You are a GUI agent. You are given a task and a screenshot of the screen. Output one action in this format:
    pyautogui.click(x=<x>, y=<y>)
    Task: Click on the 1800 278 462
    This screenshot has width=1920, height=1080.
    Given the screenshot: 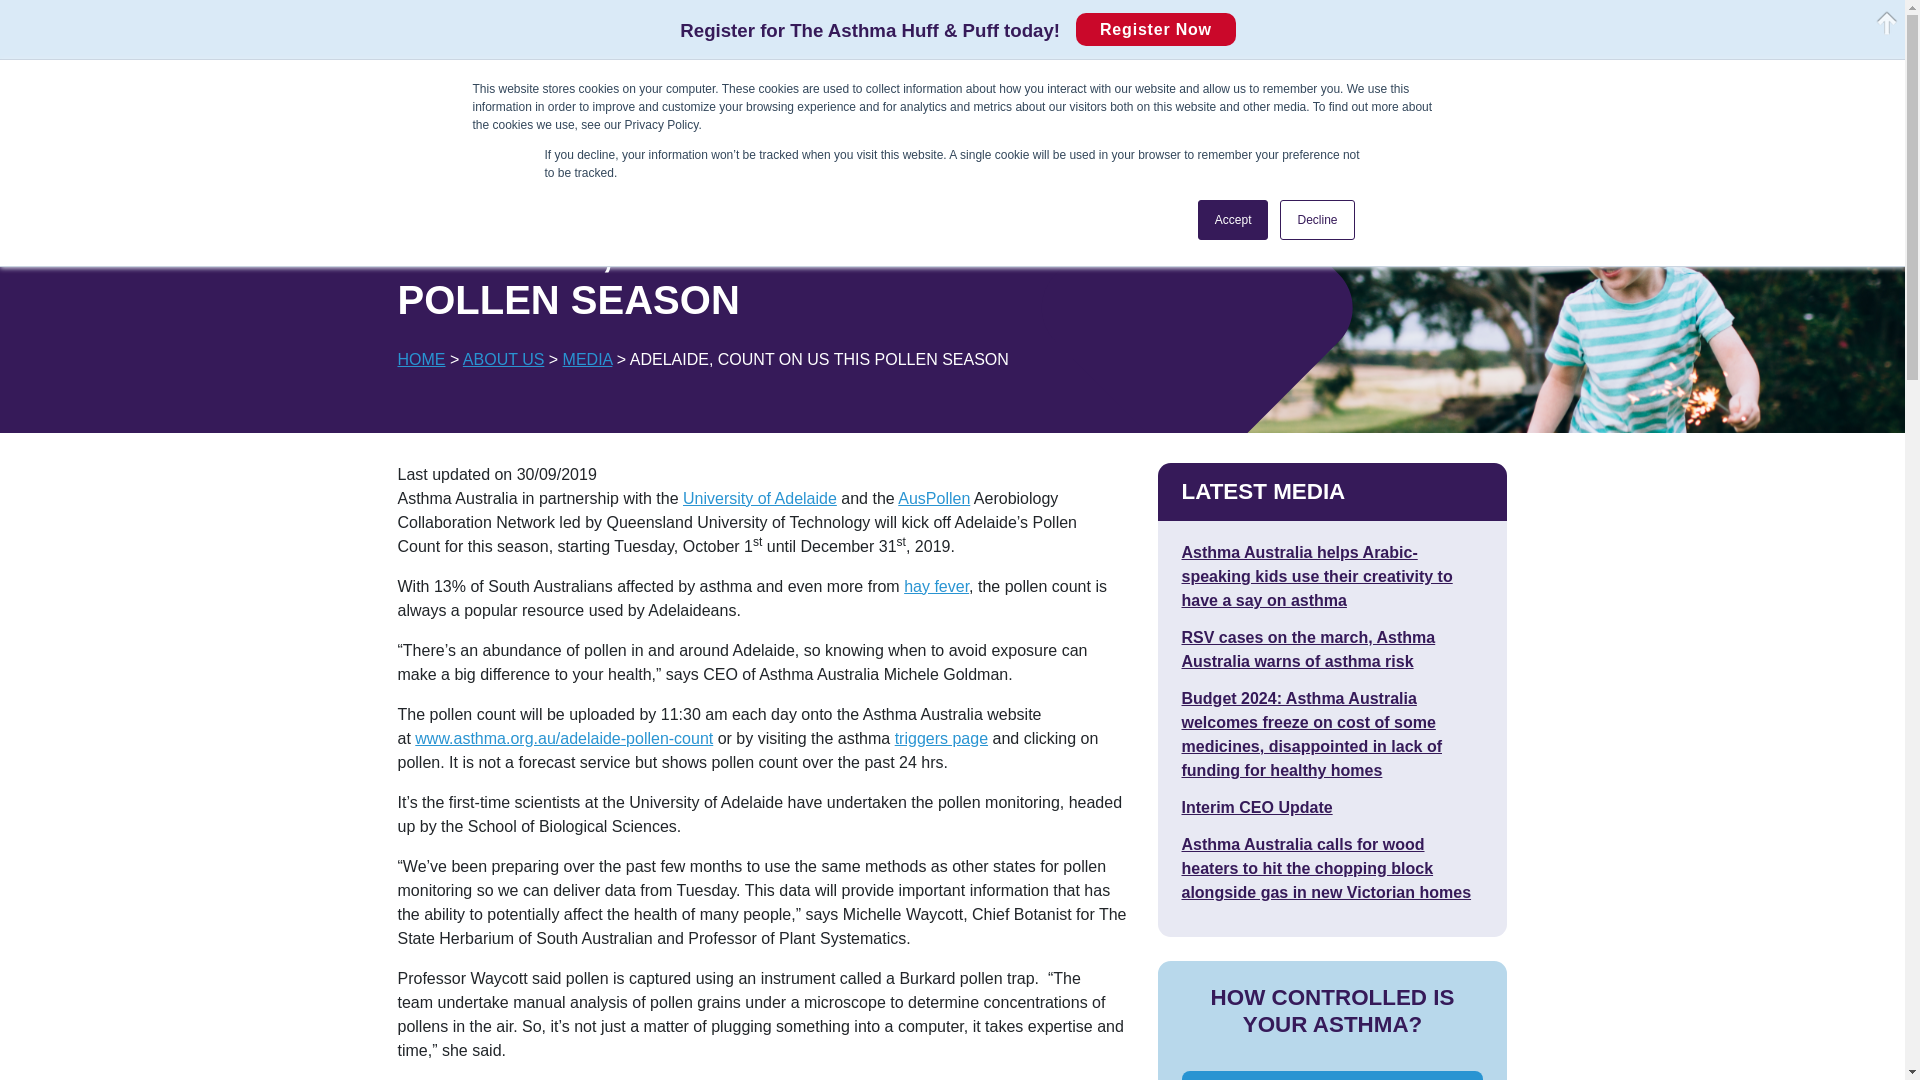 What is the action you would take?
    pyautogui.click(x=1550, y=91)
    